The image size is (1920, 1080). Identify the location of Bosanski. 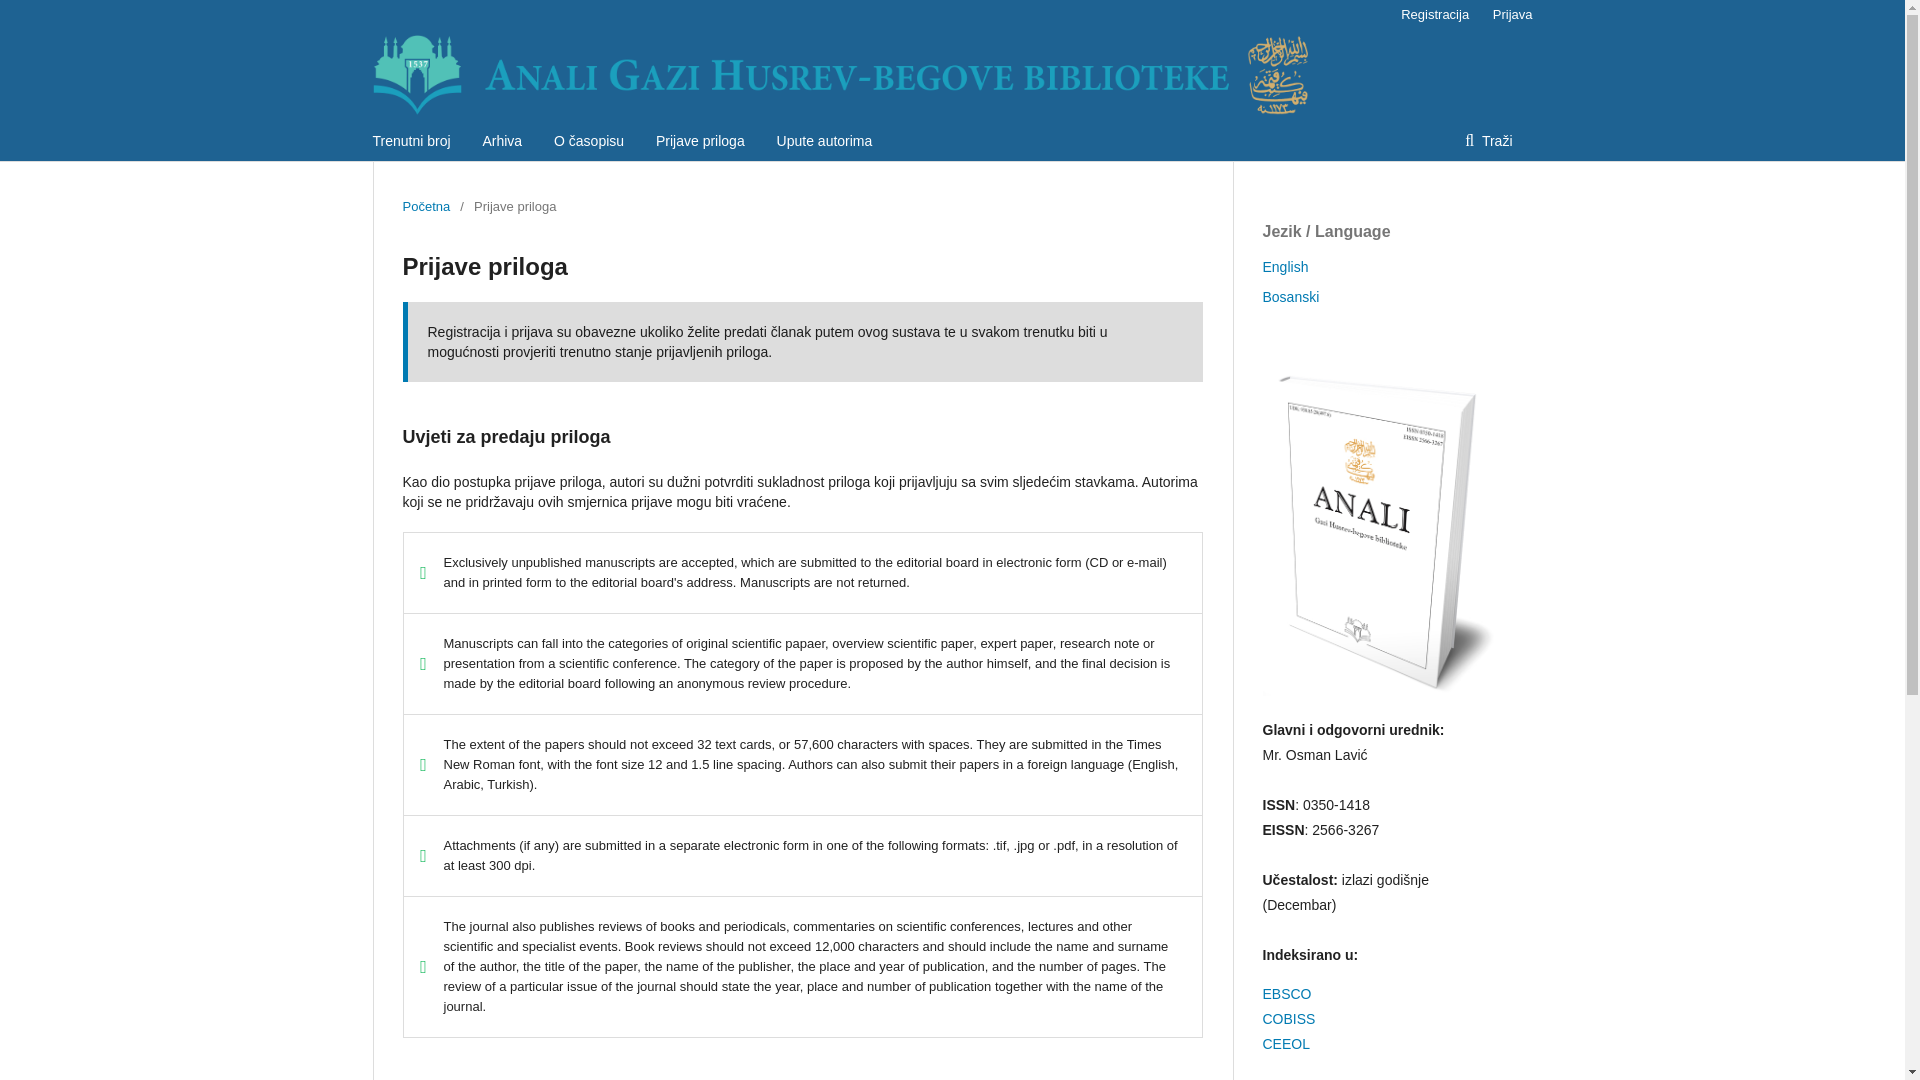
(1290, 296).